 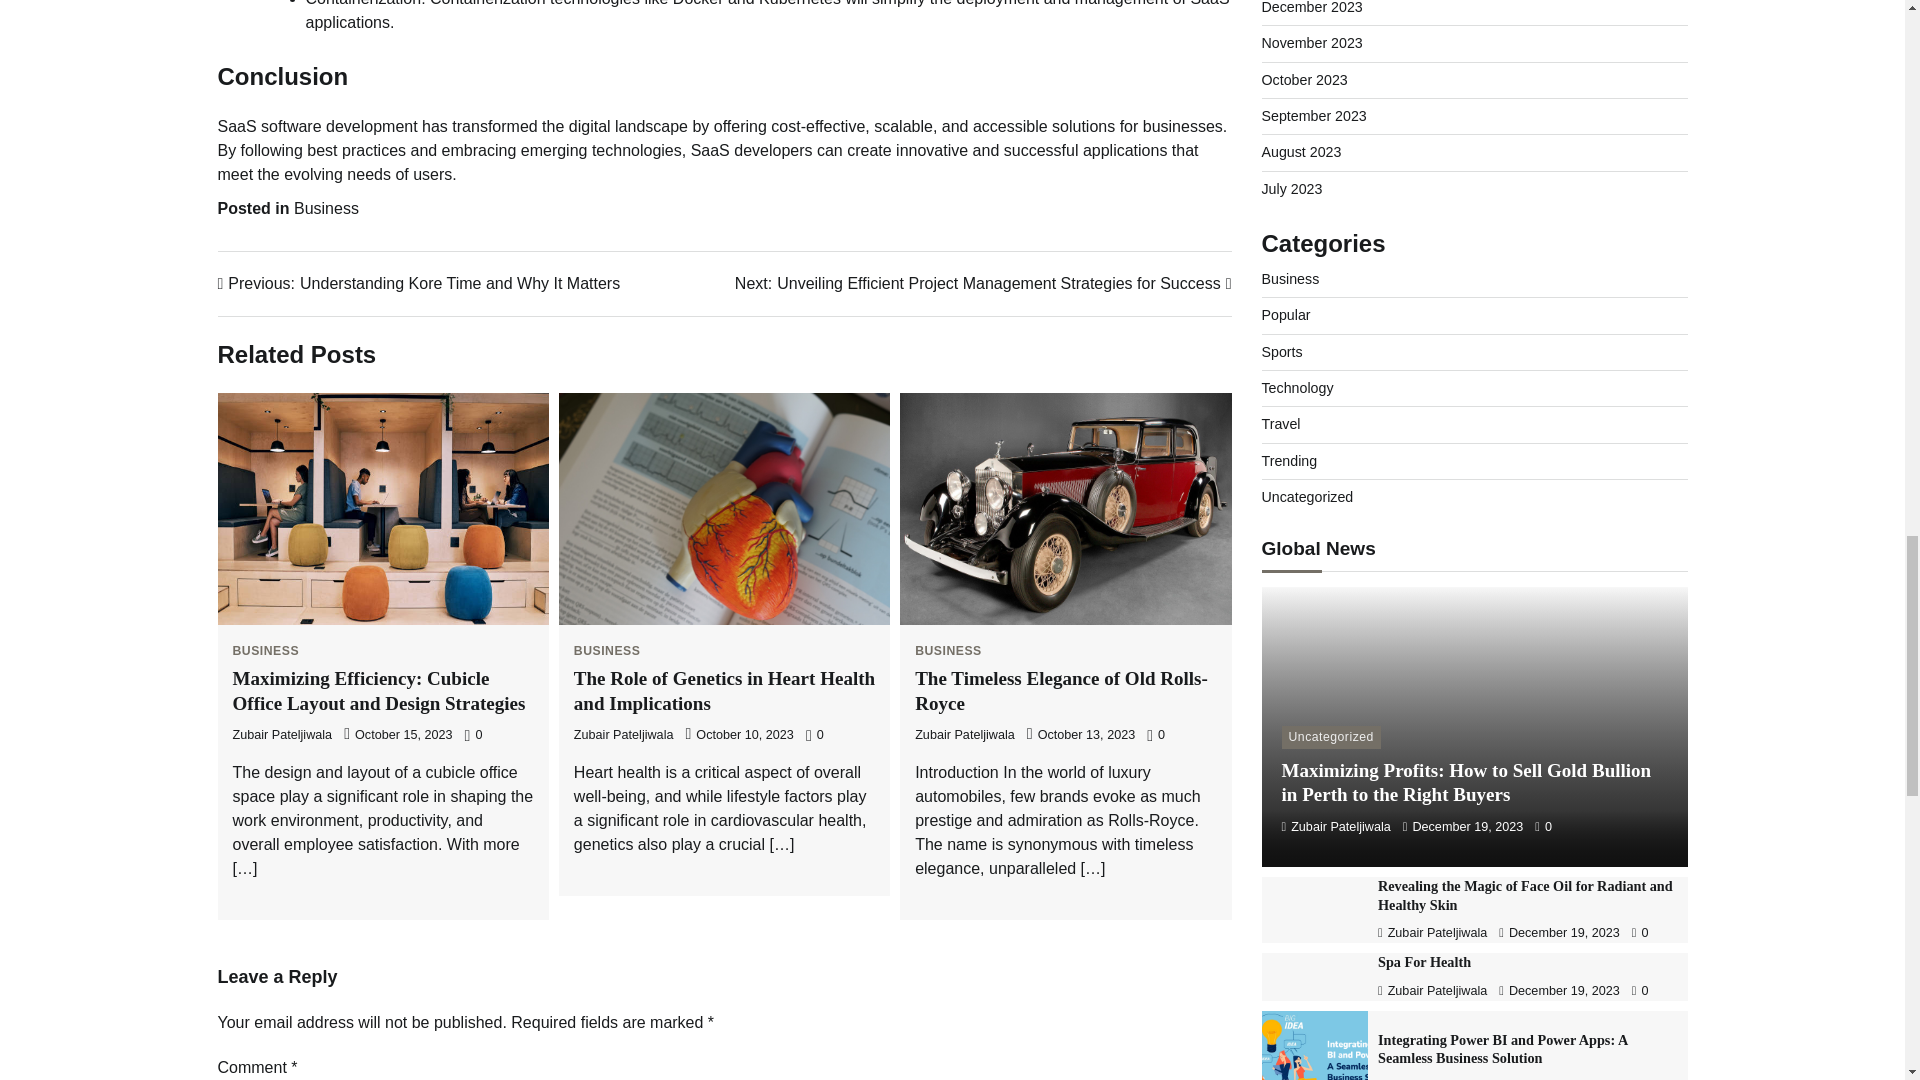 I want to click on Zubair Pateljiwala, so click(x=419, y=284).